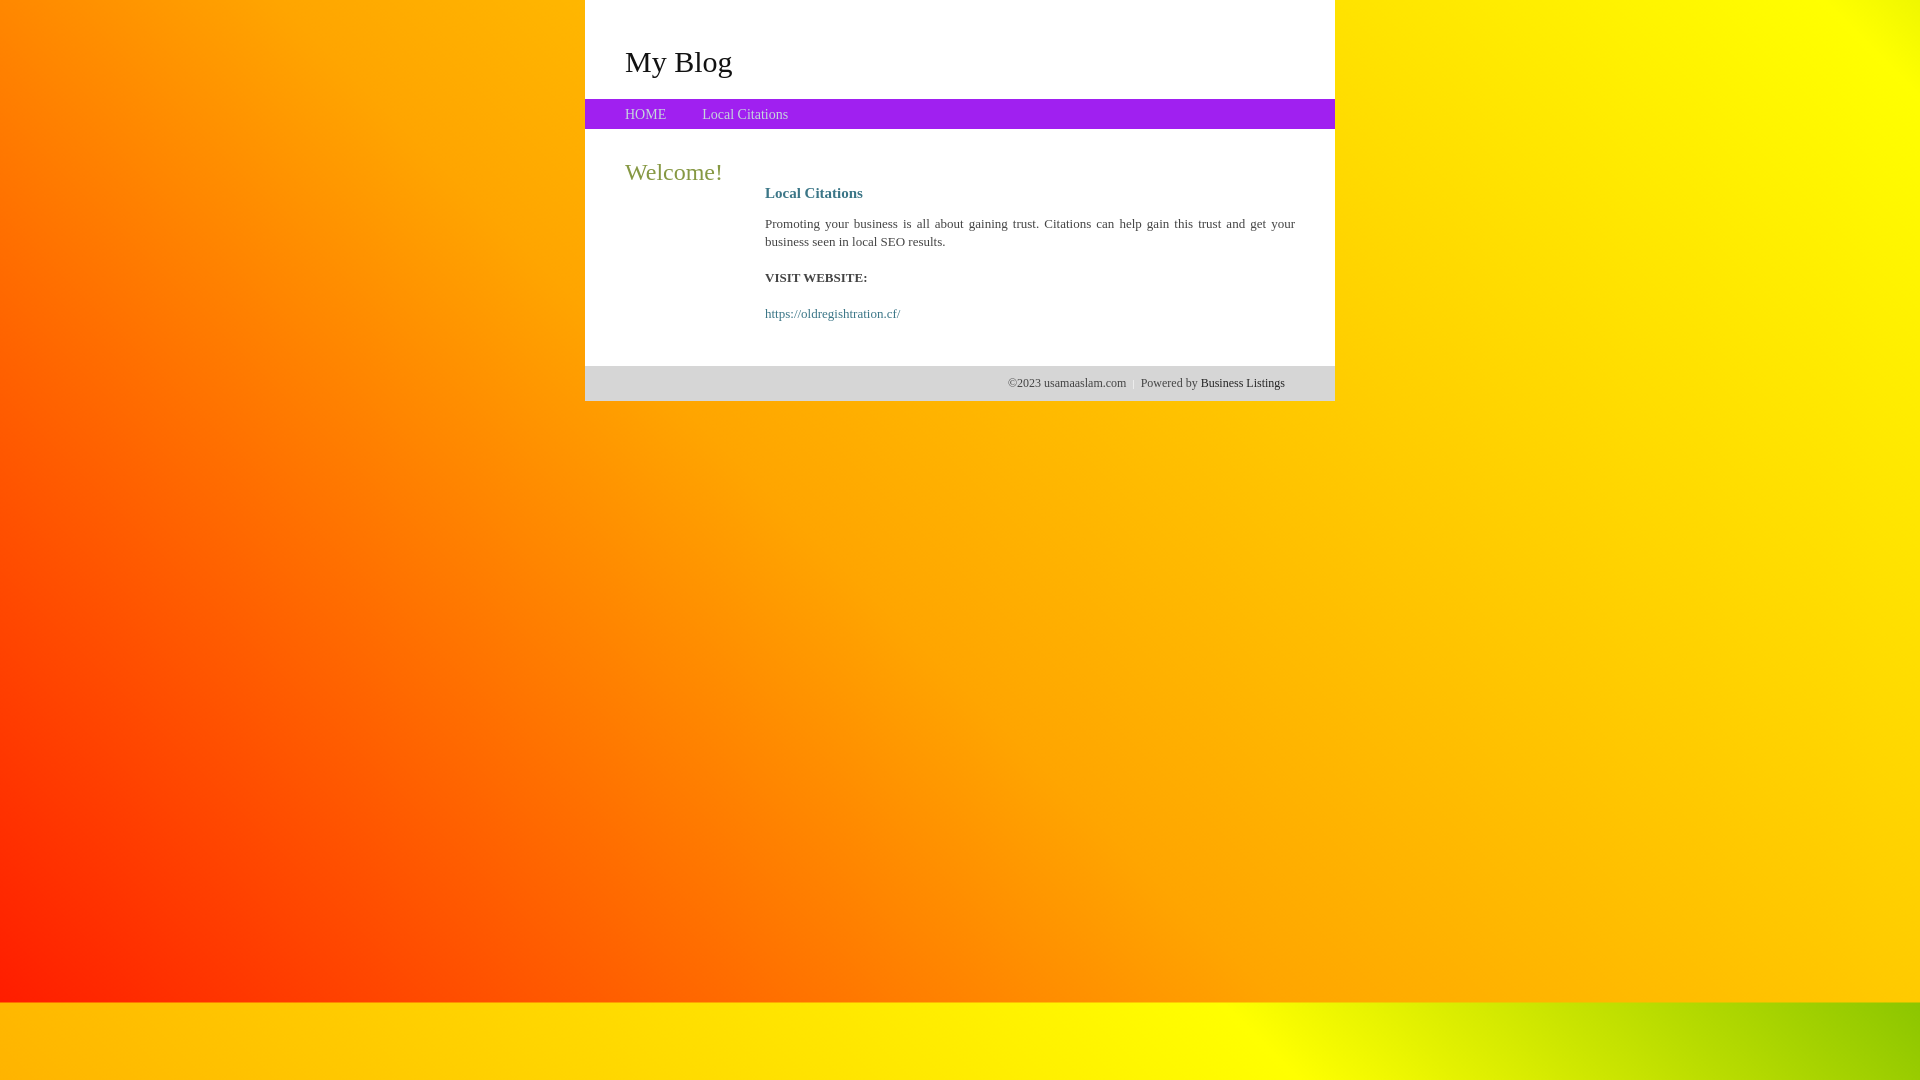 The height and width of the screenshot is (1080, 1920). Describe the element at coordinates (646, 114) in the screenshot. I see `HOME` at that location.